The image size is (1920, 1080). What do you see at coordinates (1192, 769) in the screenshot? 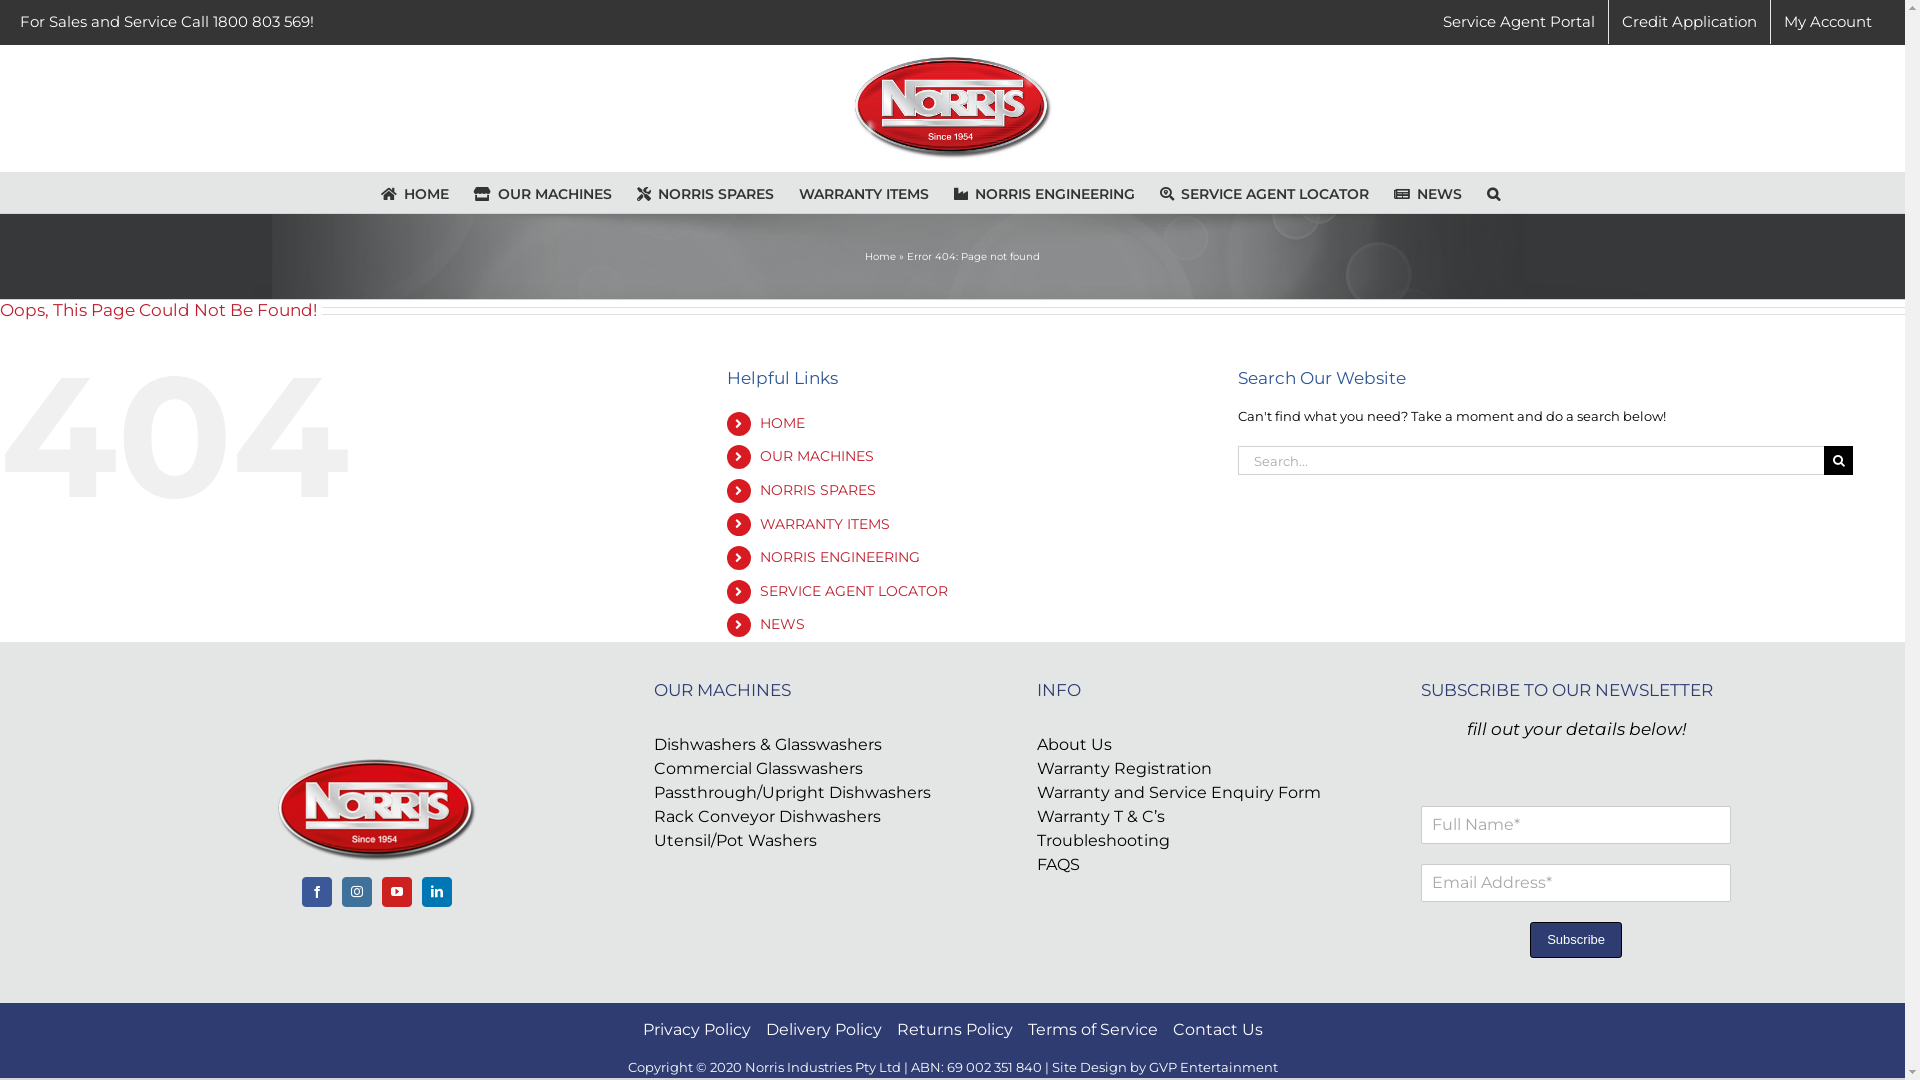
I see `Warranty Registration` at bounding box center [1192, 769].